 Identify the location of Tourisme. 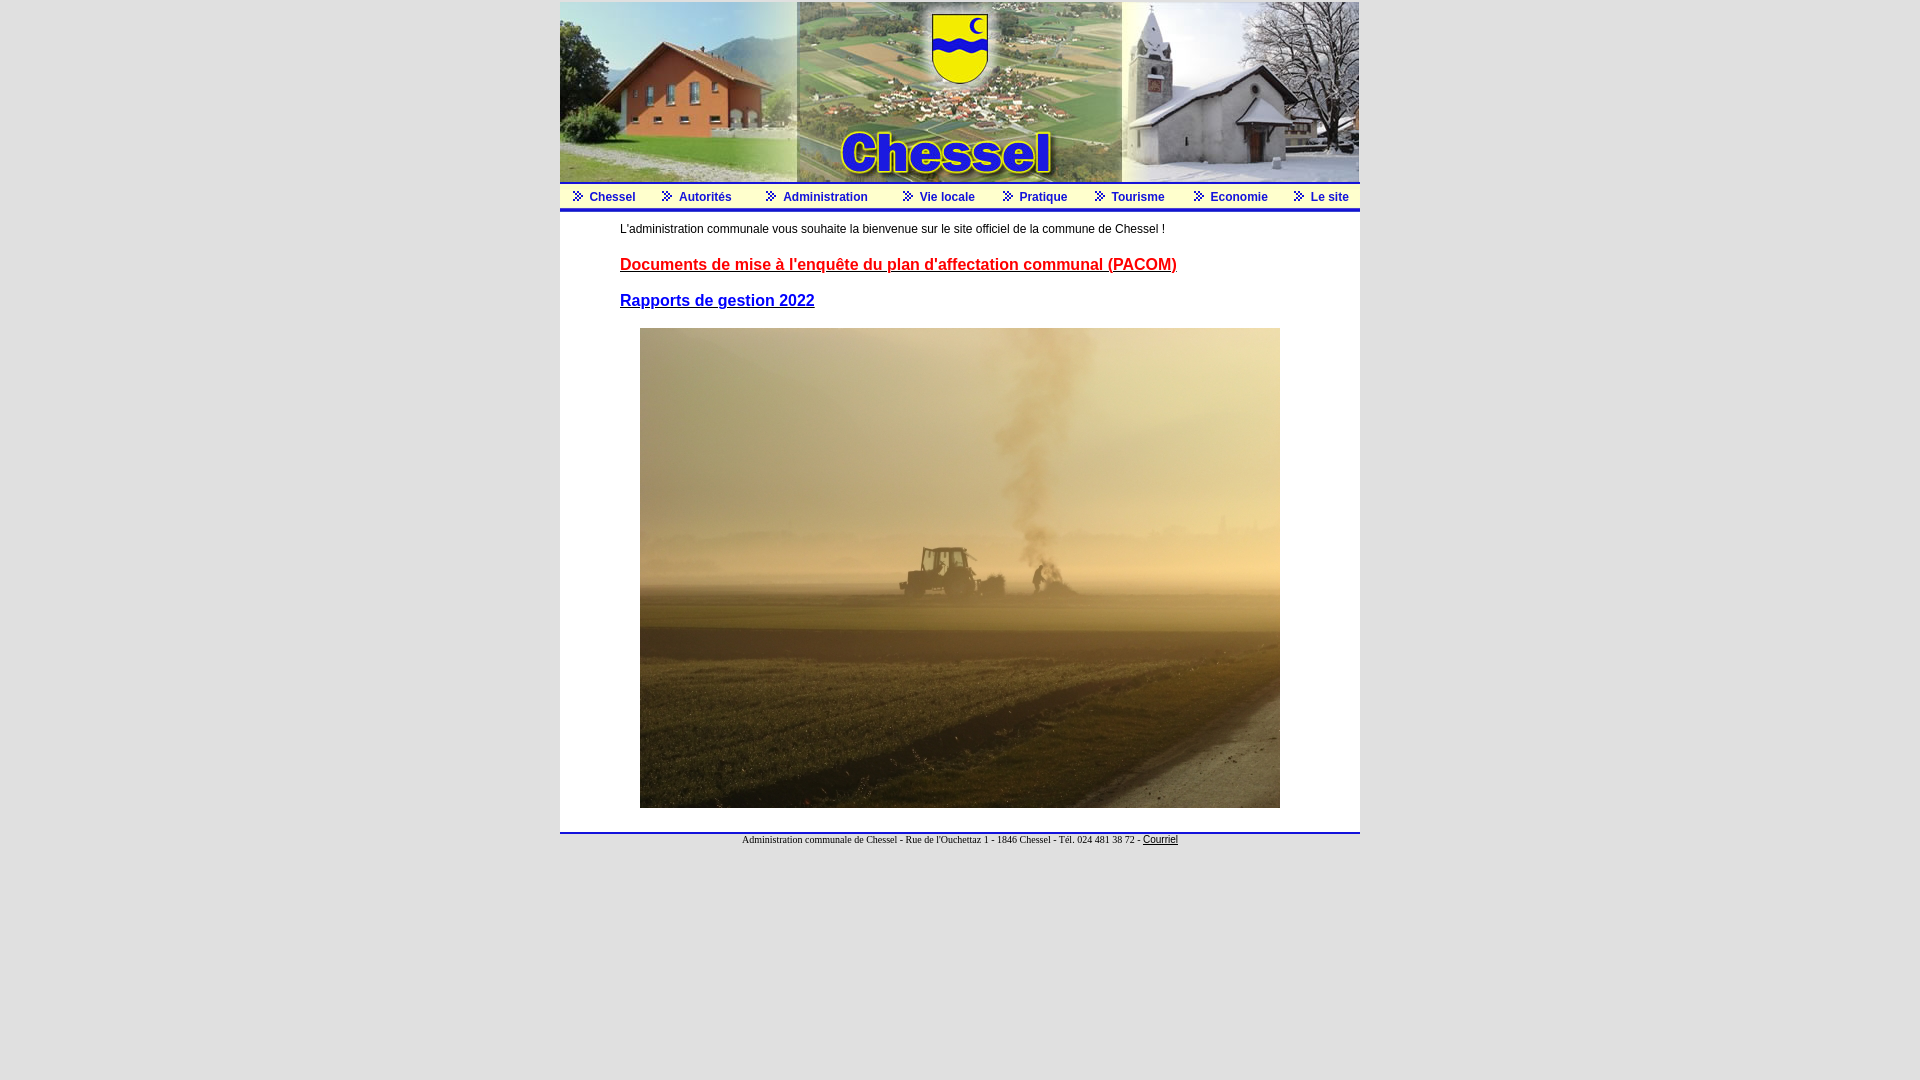
(1138, 197).